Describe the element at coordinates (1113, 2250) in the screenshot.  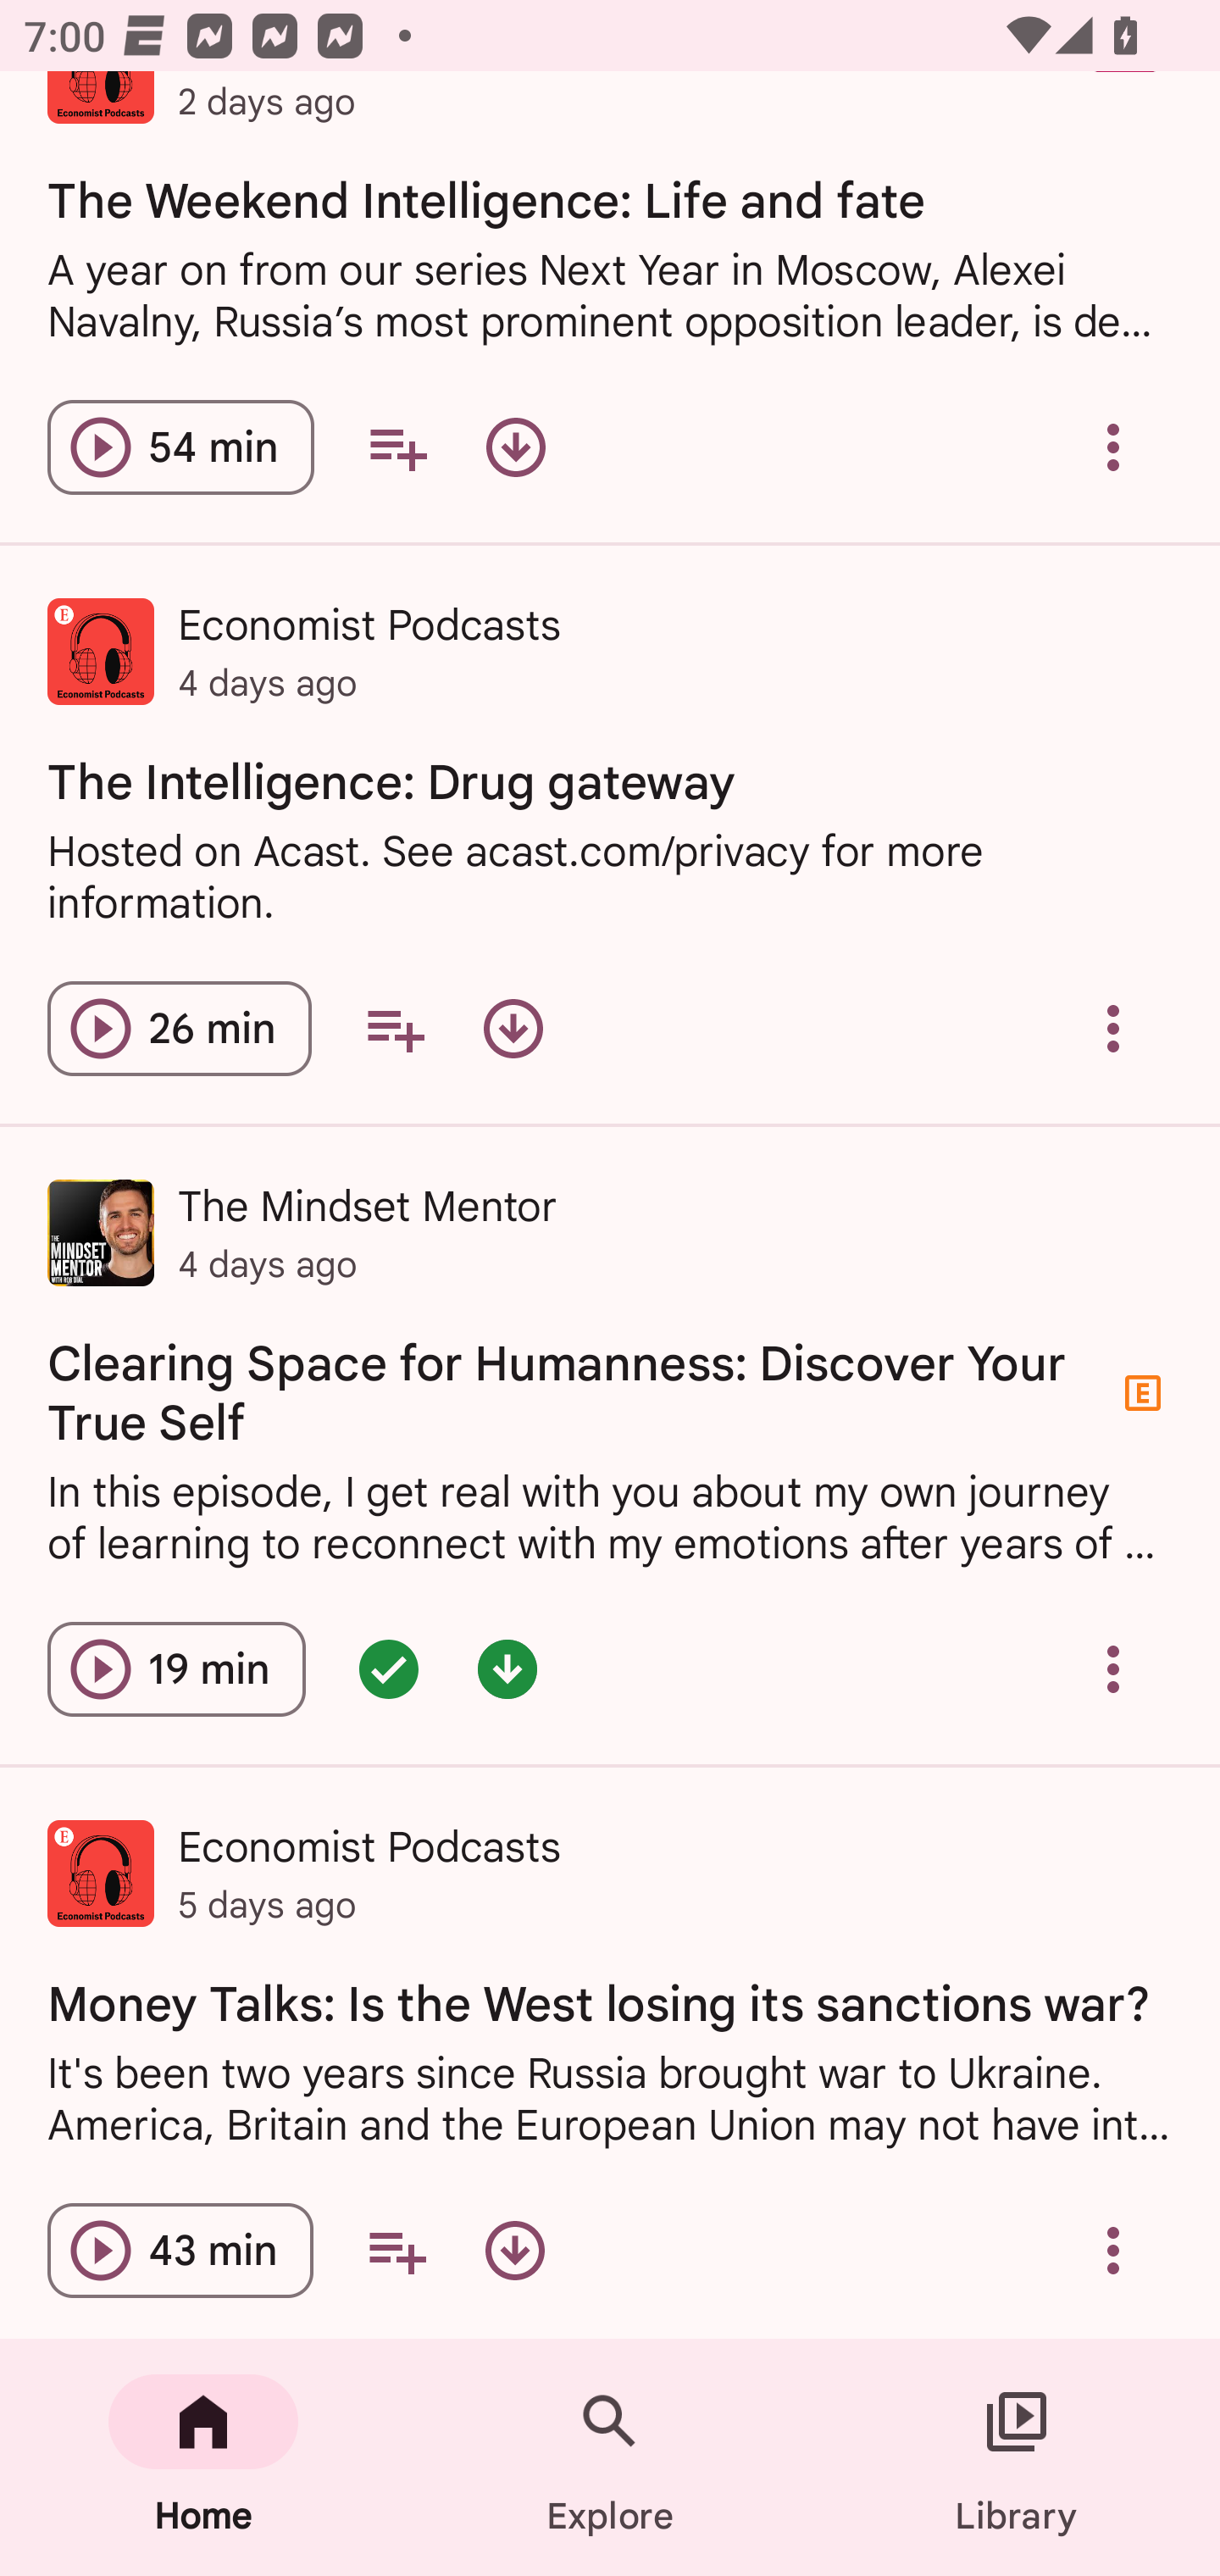
I see `Overflow menu` at that location.